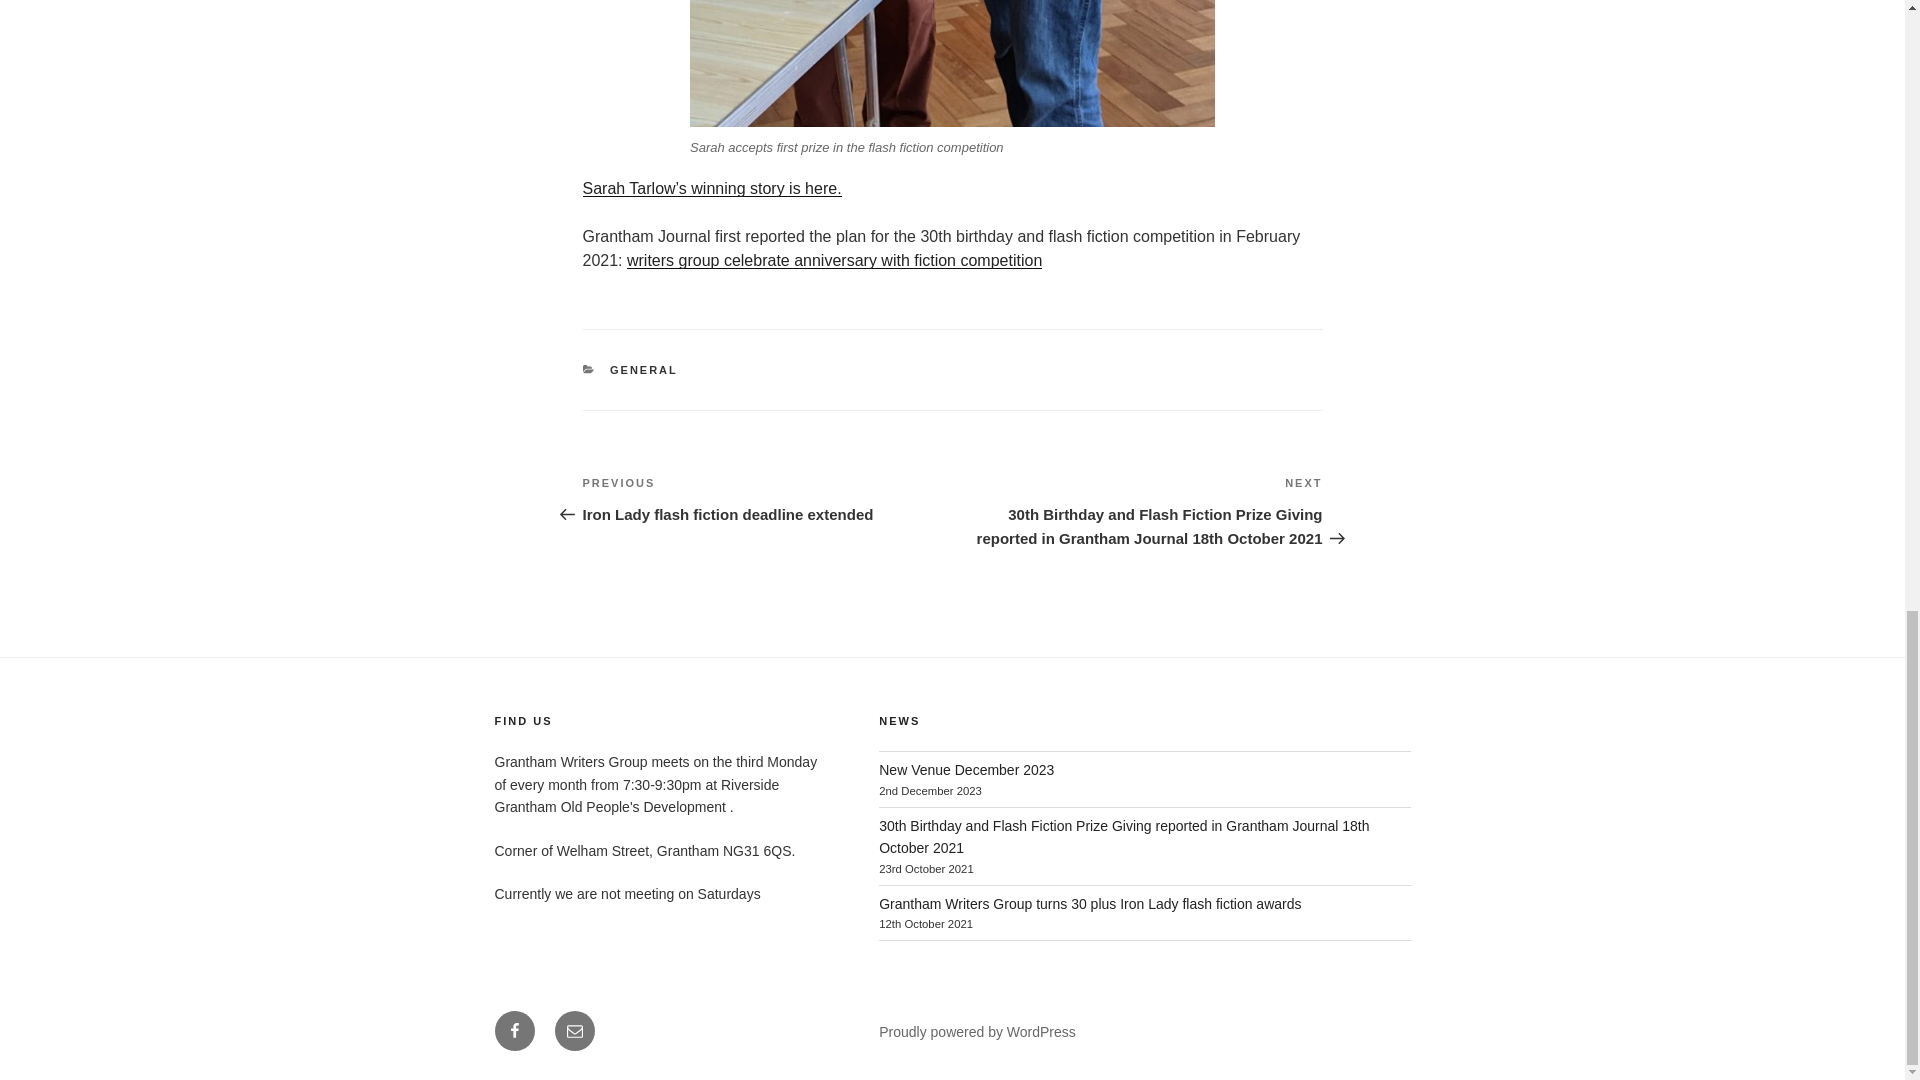 The height and width of the screenshot is (1080, 1920). I want to click on Facebook, so click(513, 1030).